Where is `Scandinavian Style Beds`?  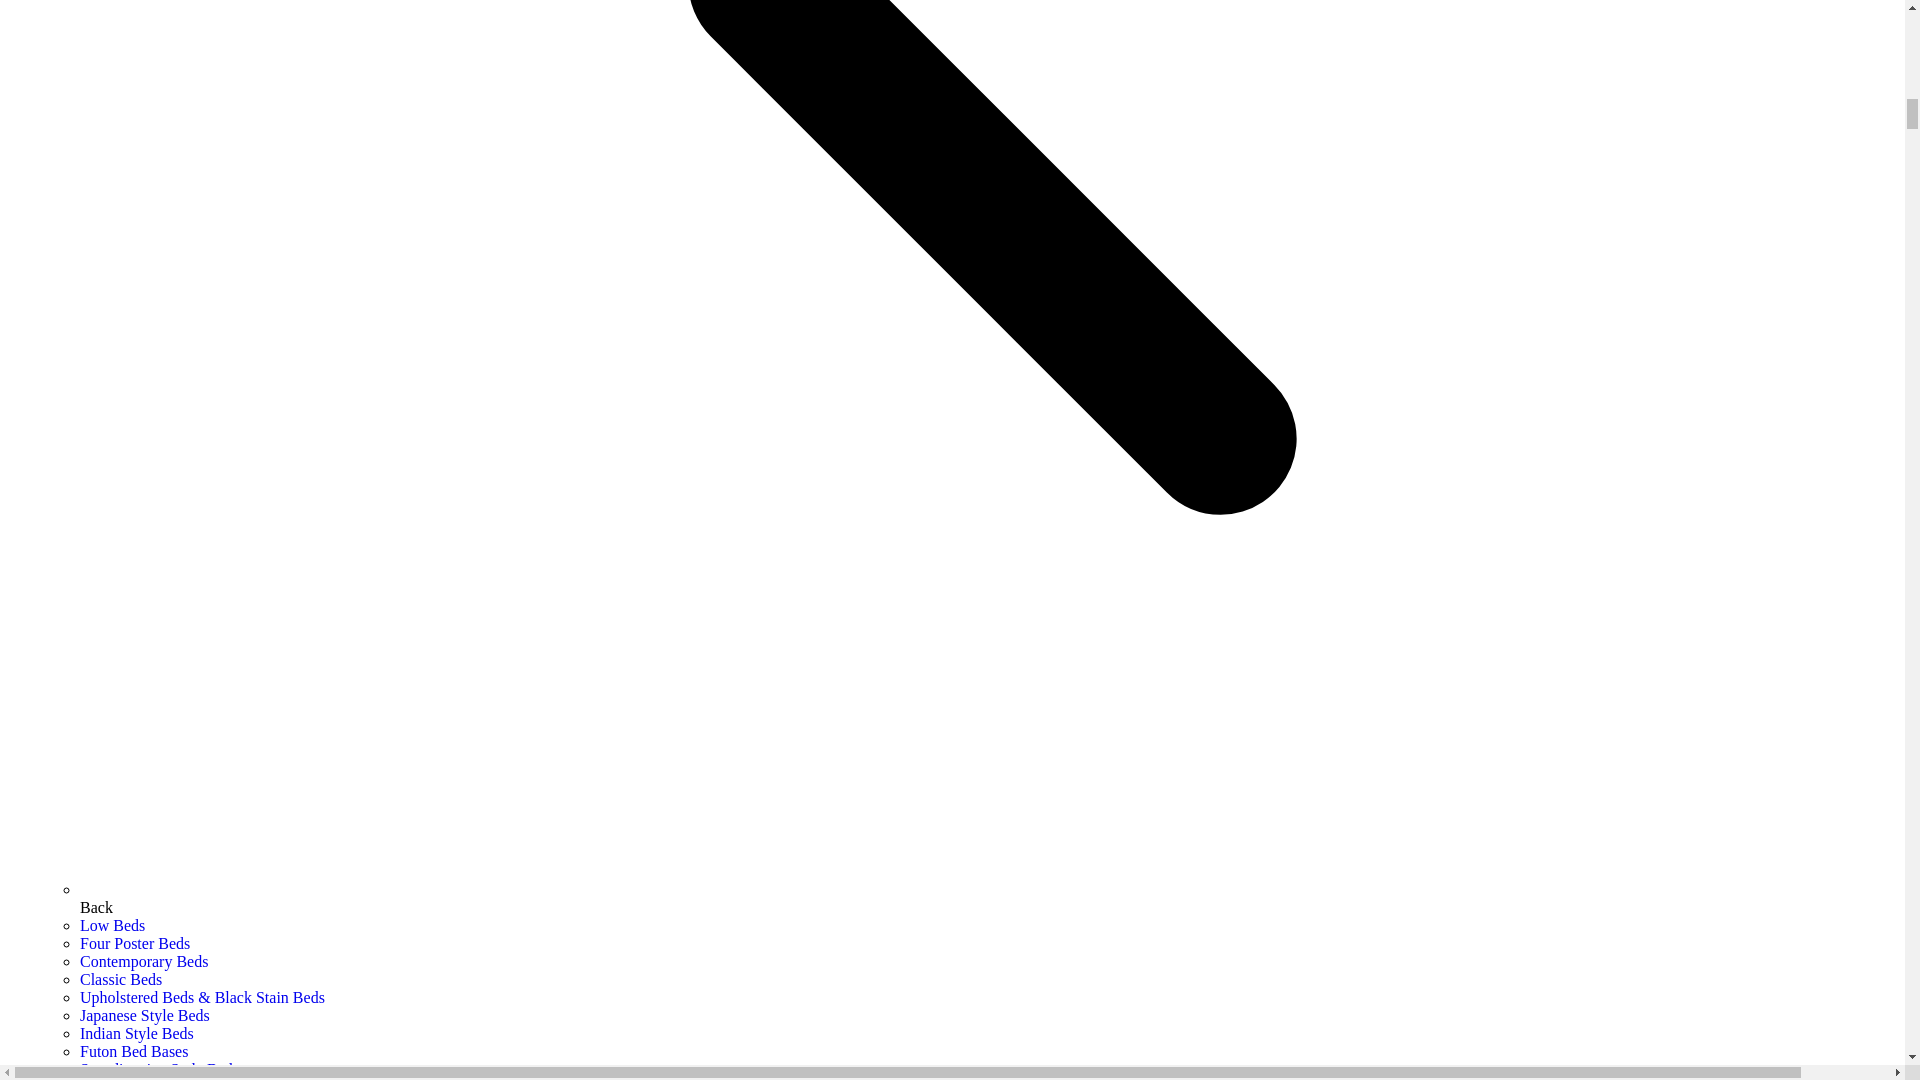 Scandinavian Style Beds is located at coordinates (159, 1068).